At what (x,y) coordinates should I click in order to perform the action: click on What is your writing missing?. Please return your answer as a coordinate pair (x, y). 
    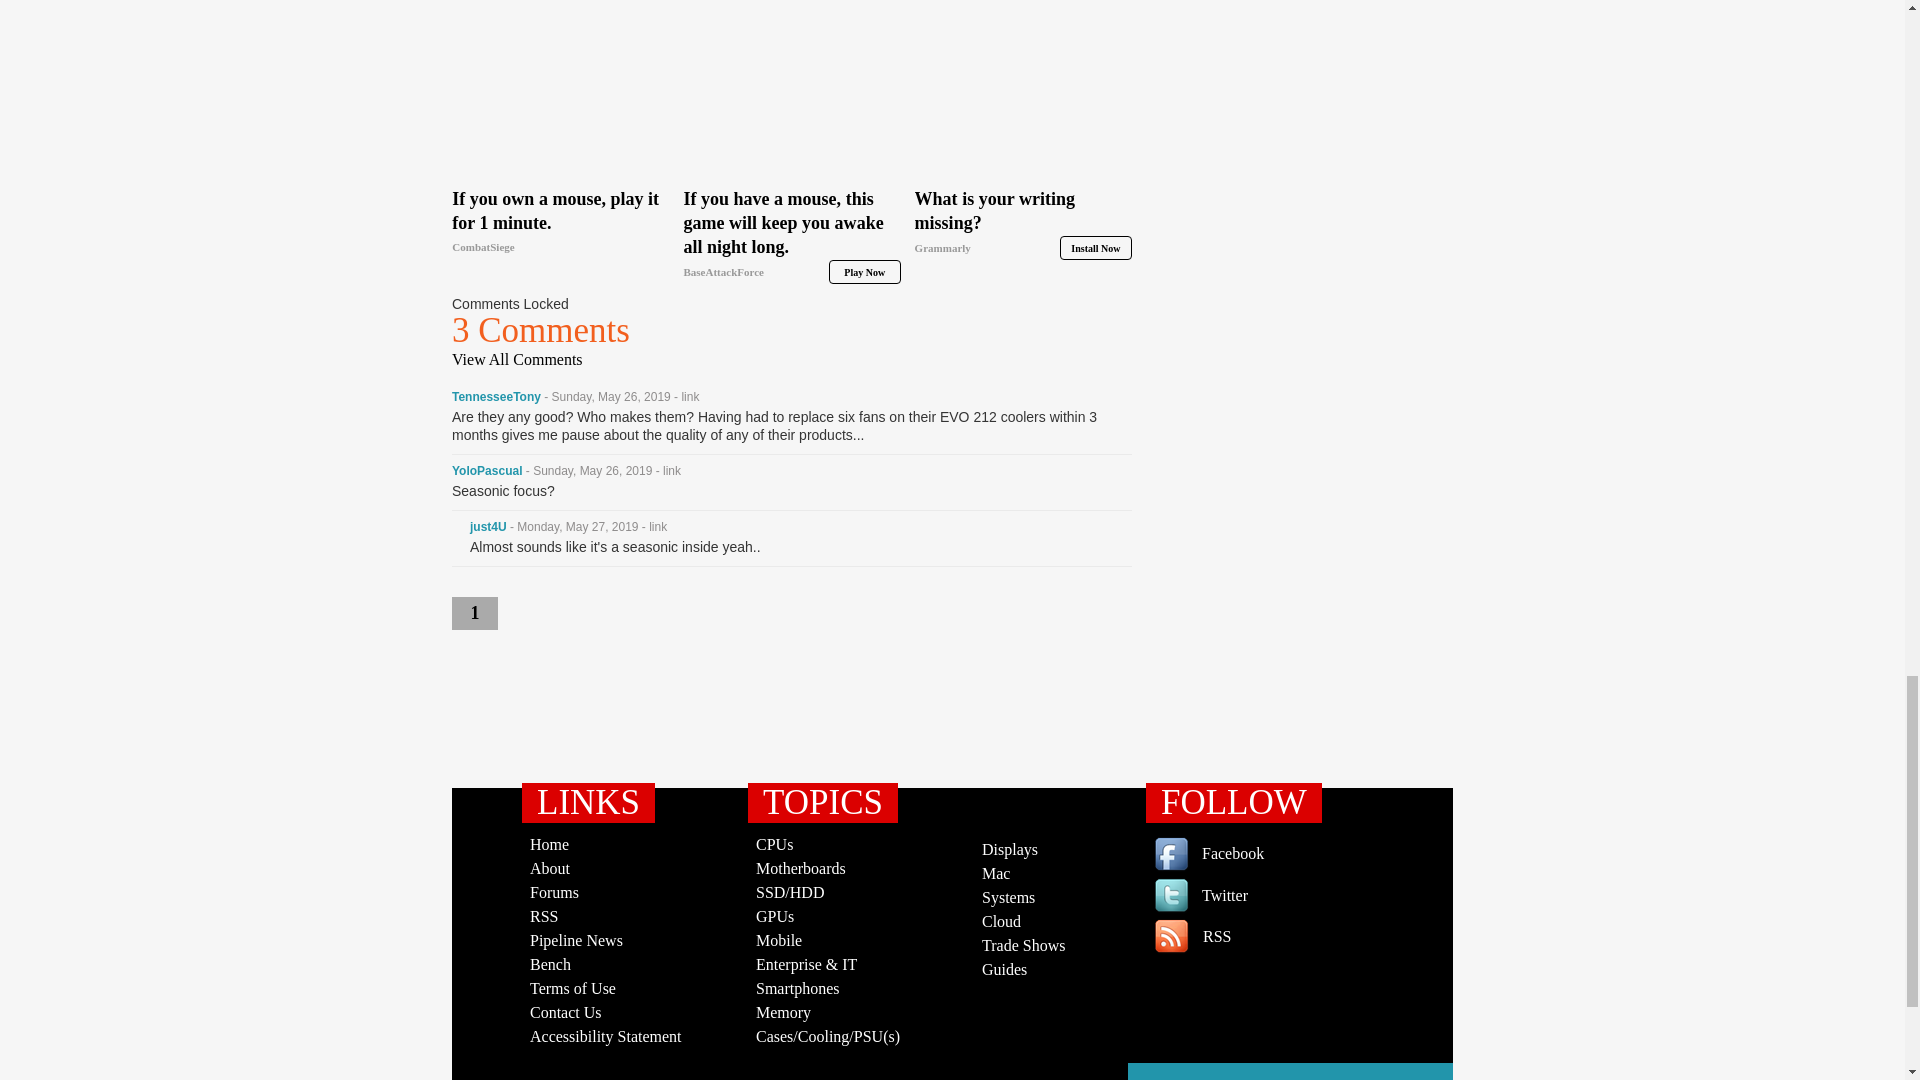
    Looking at the image, I should click on (1024, 92).